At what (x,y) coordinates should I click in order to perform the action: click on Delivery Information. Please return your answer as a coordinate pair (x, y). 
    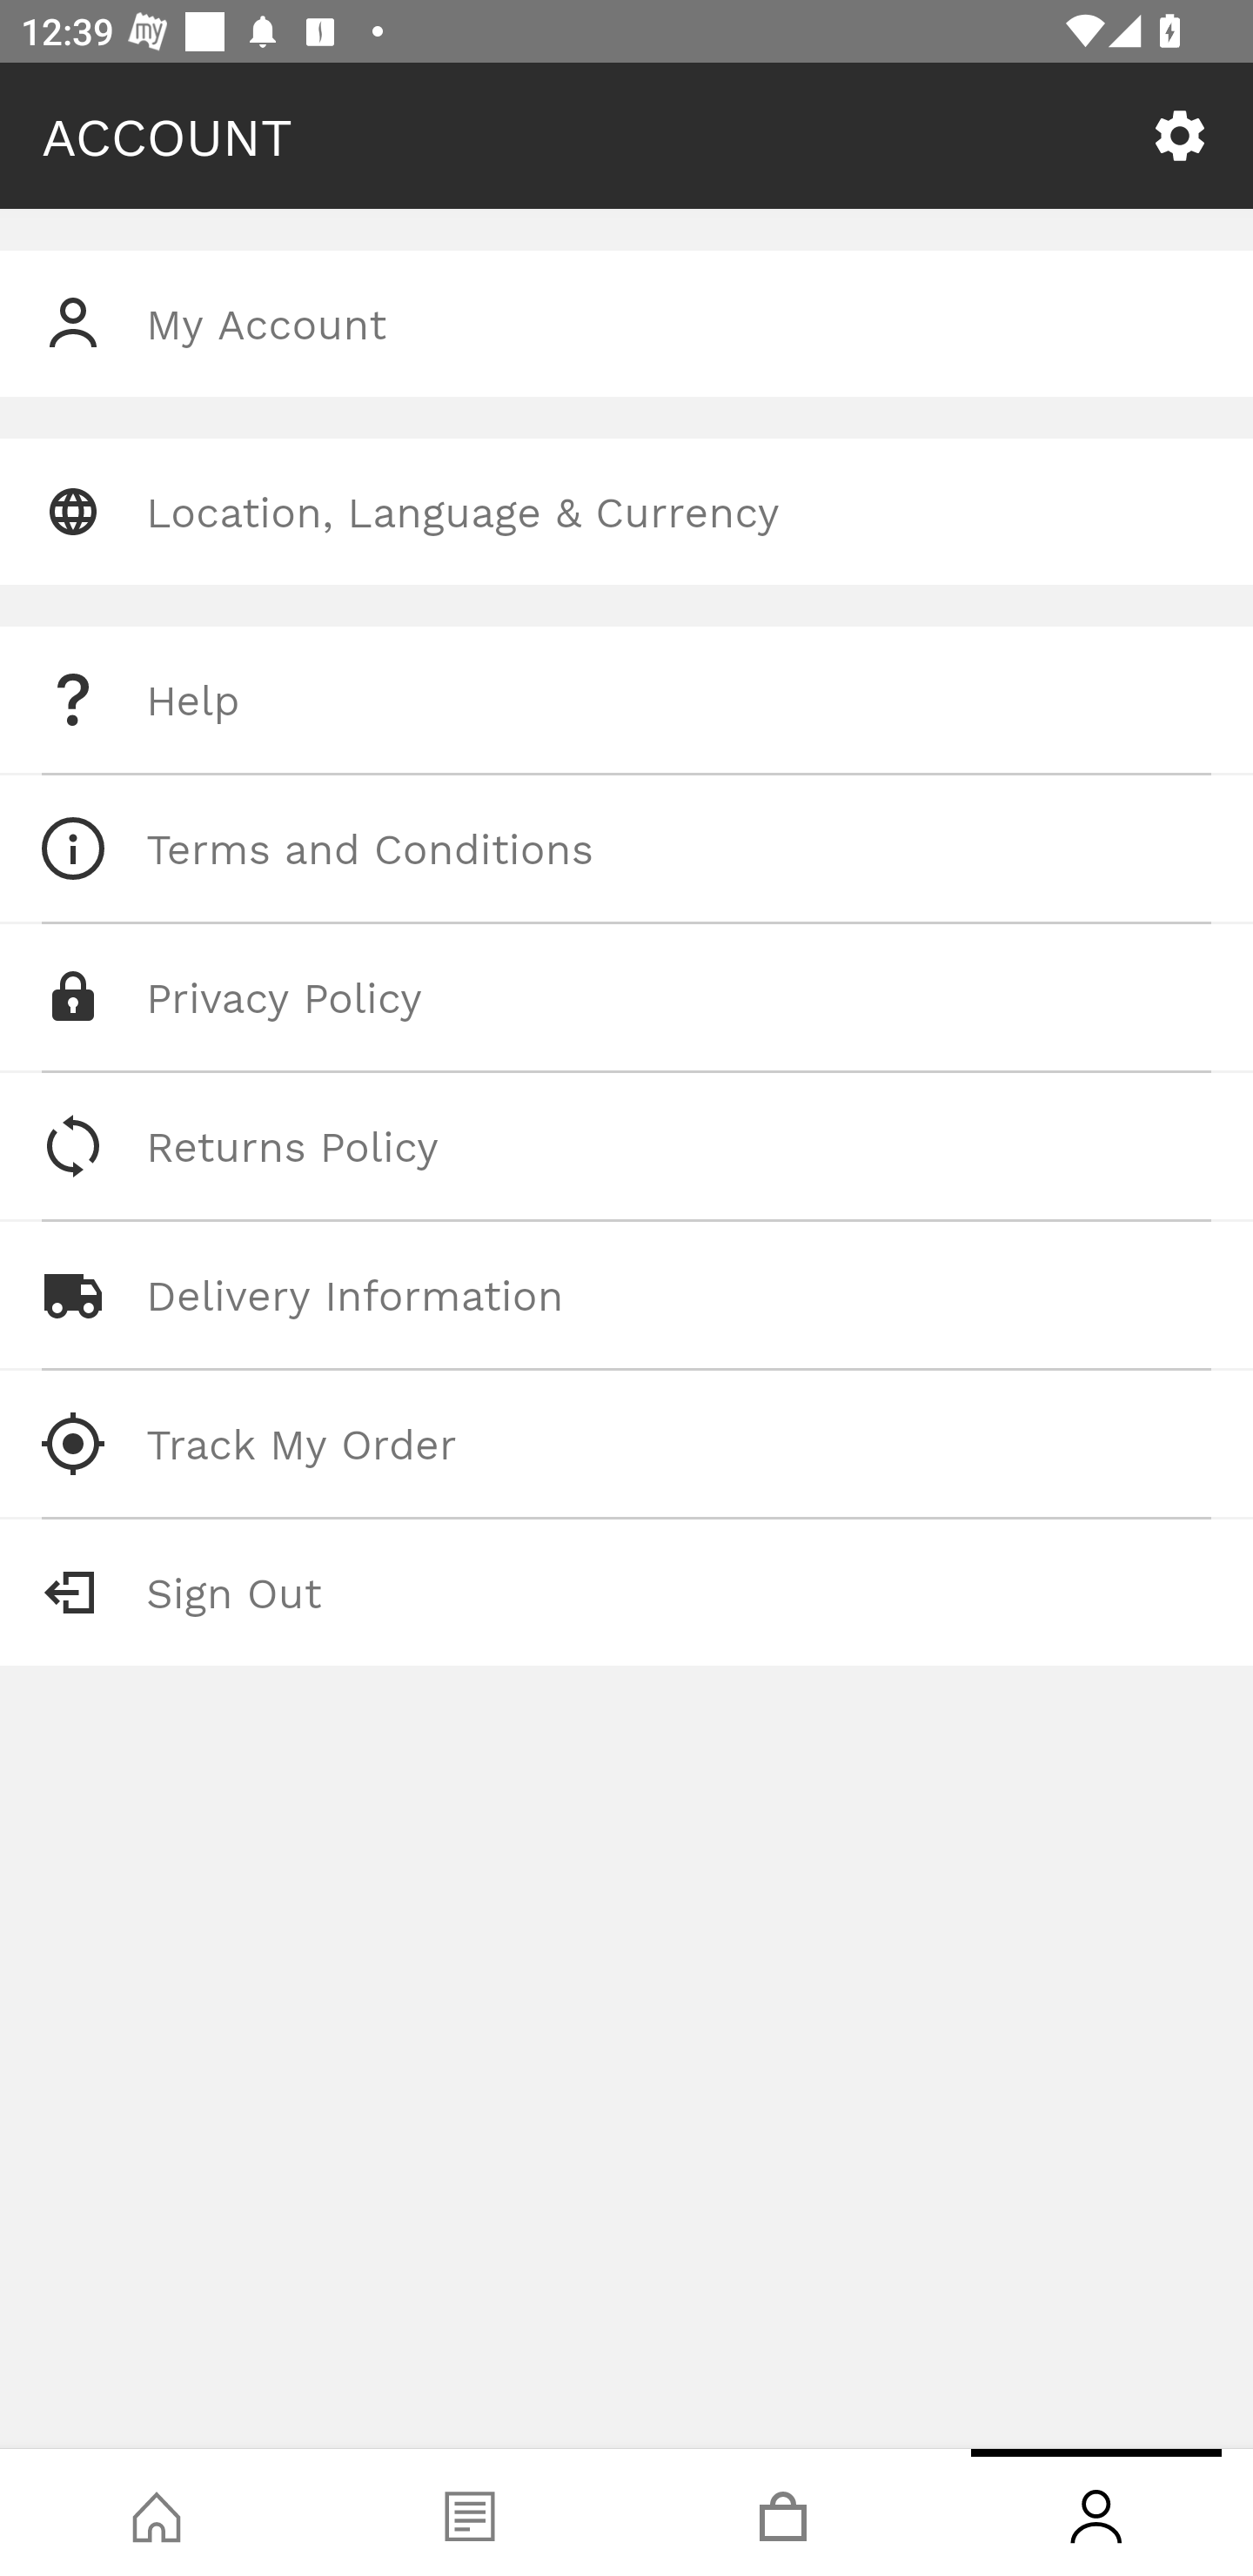
    Looking at the image, I should click on (626, 1294).